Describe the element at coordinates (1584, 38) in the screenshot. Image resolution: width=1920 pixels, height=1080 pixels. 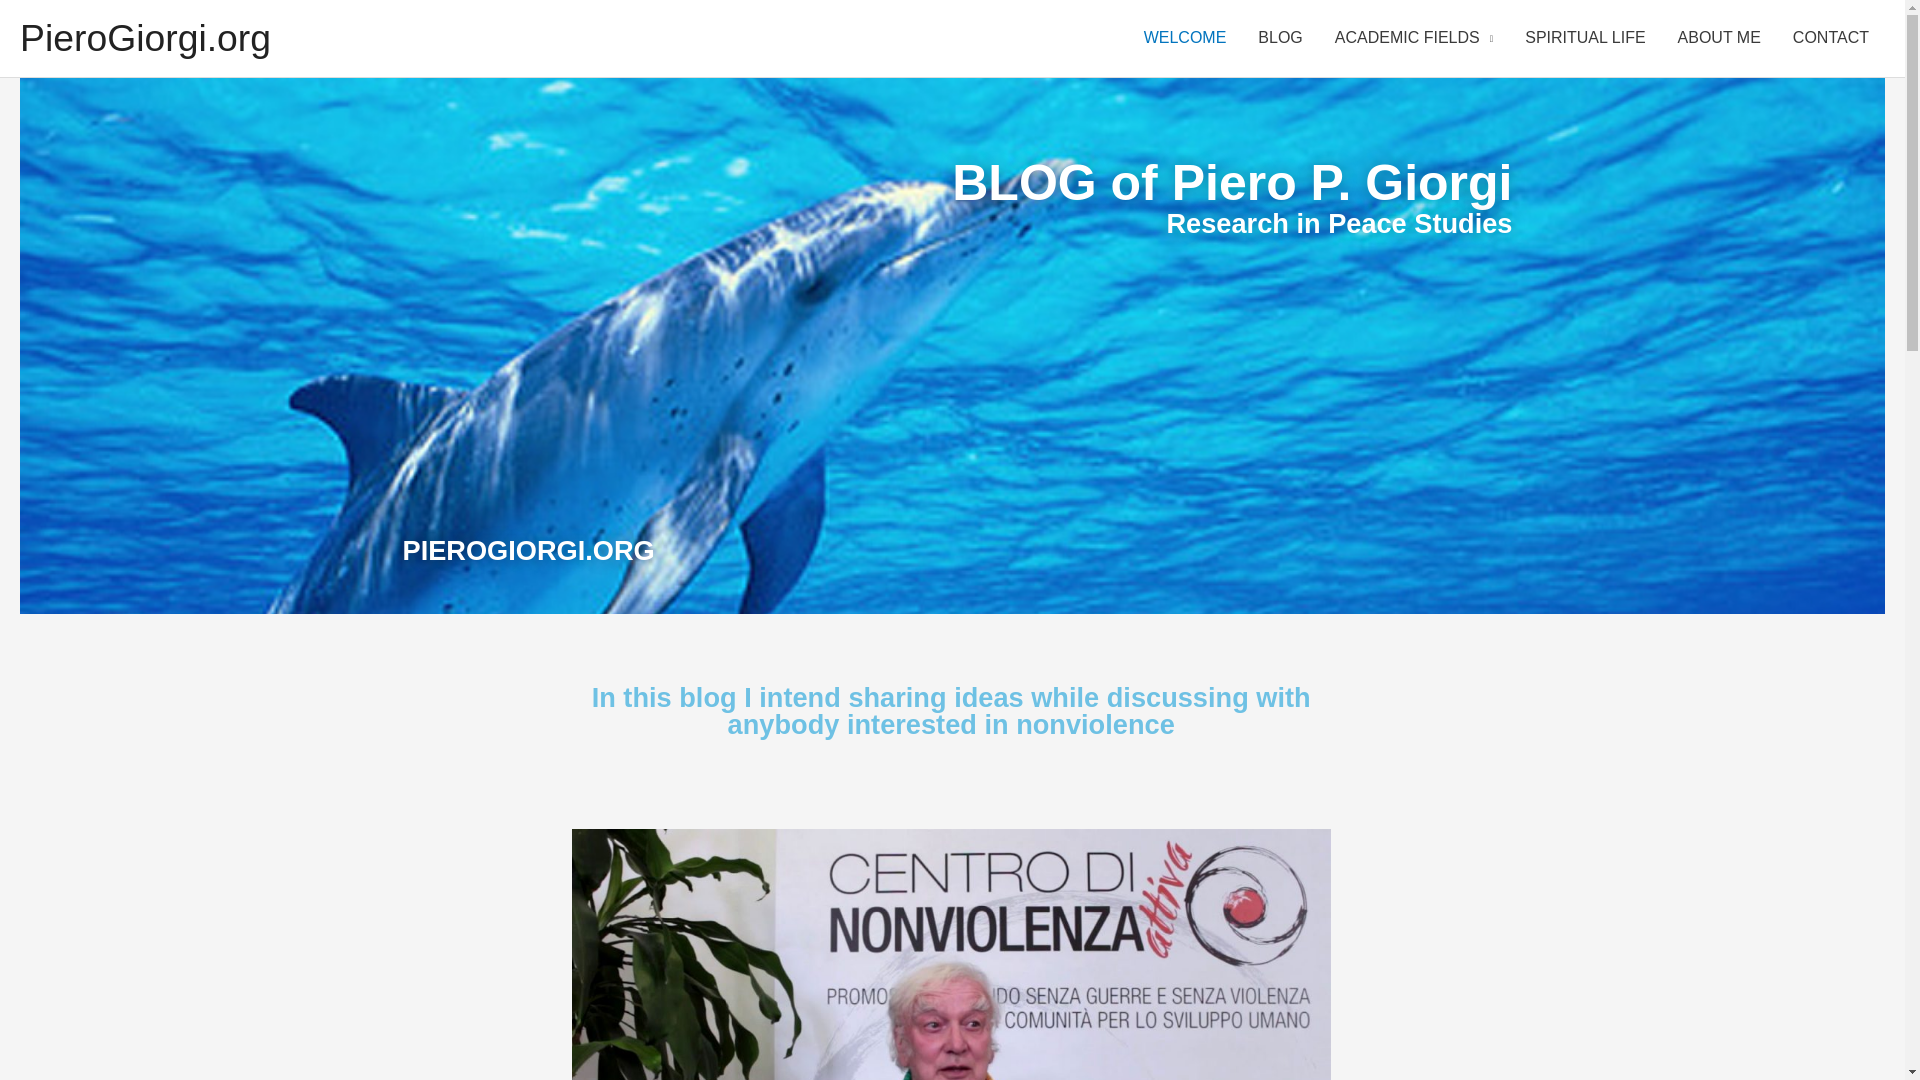
I see `SPIRITUAL LIFE` at that location.